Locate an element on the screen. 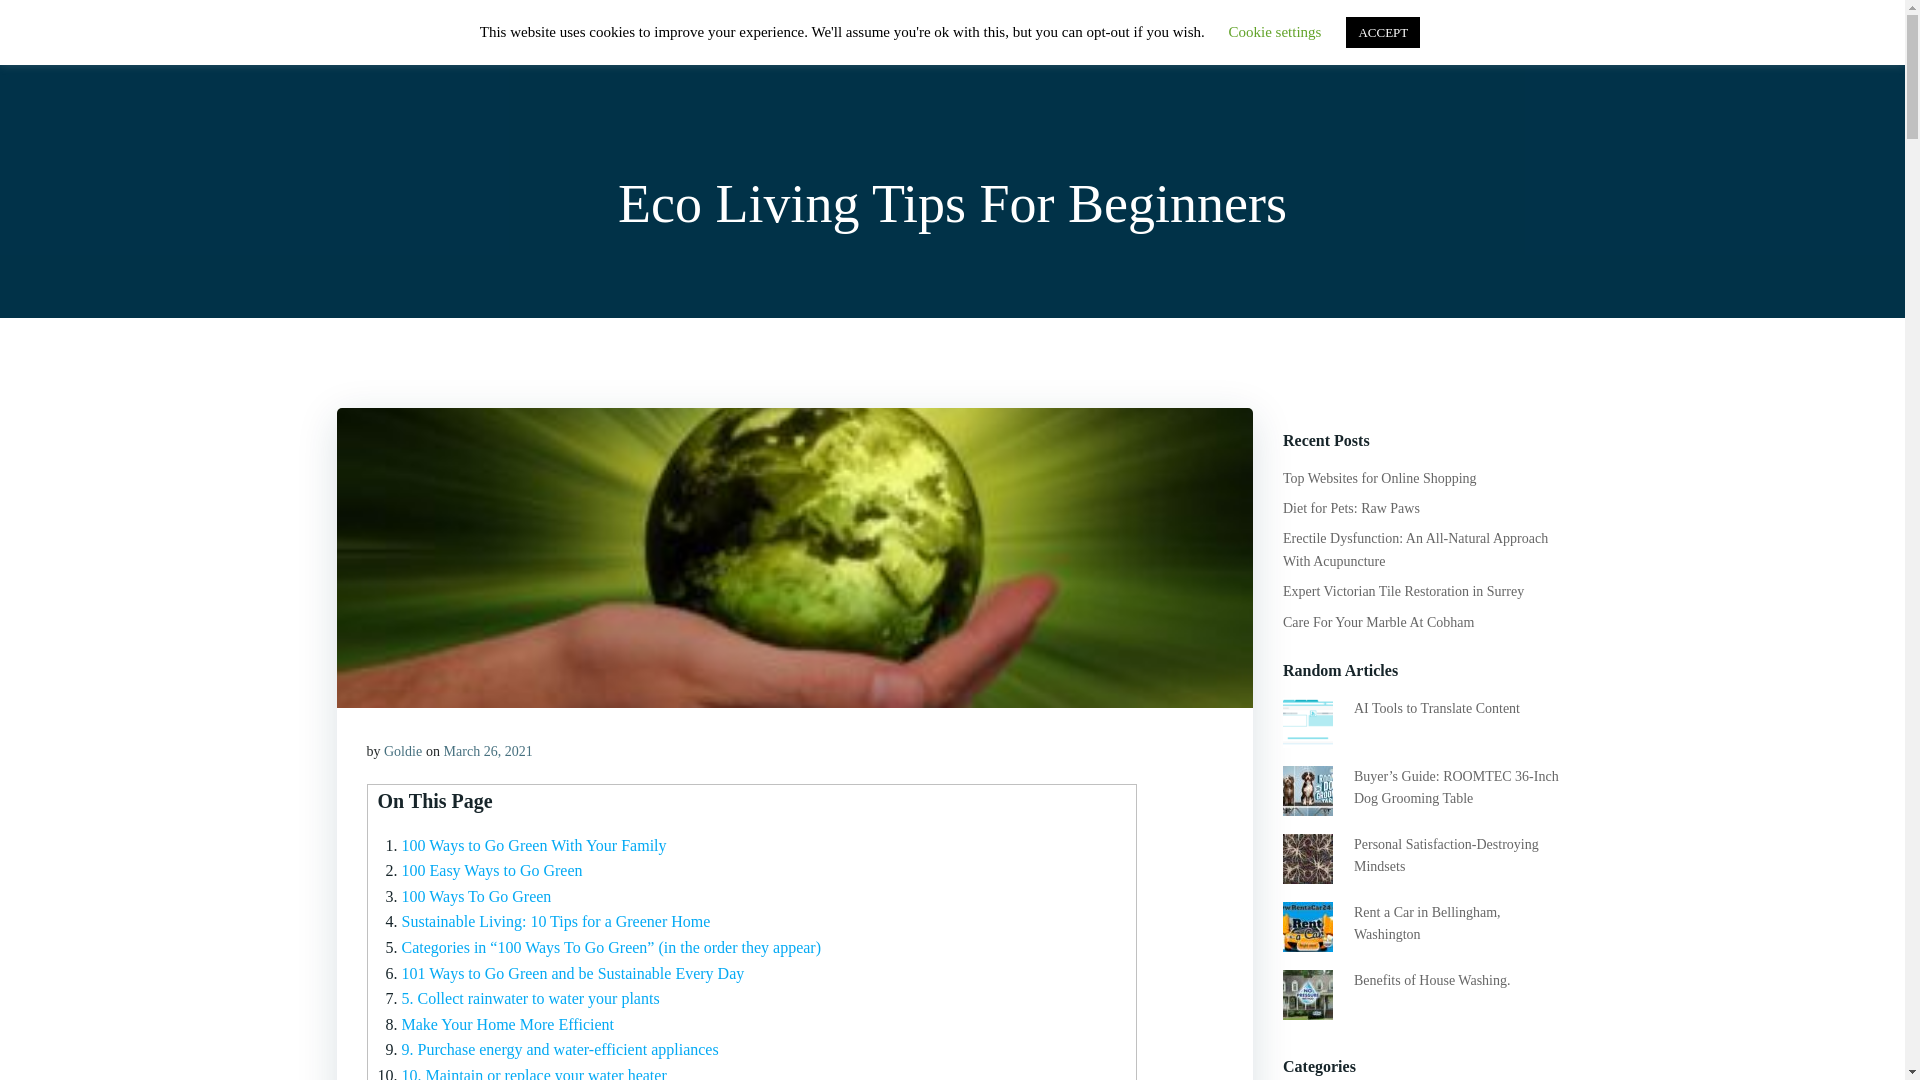 This screenshot has width=1920, height=1080. LEGAL is located at coordinates (1523, 44).